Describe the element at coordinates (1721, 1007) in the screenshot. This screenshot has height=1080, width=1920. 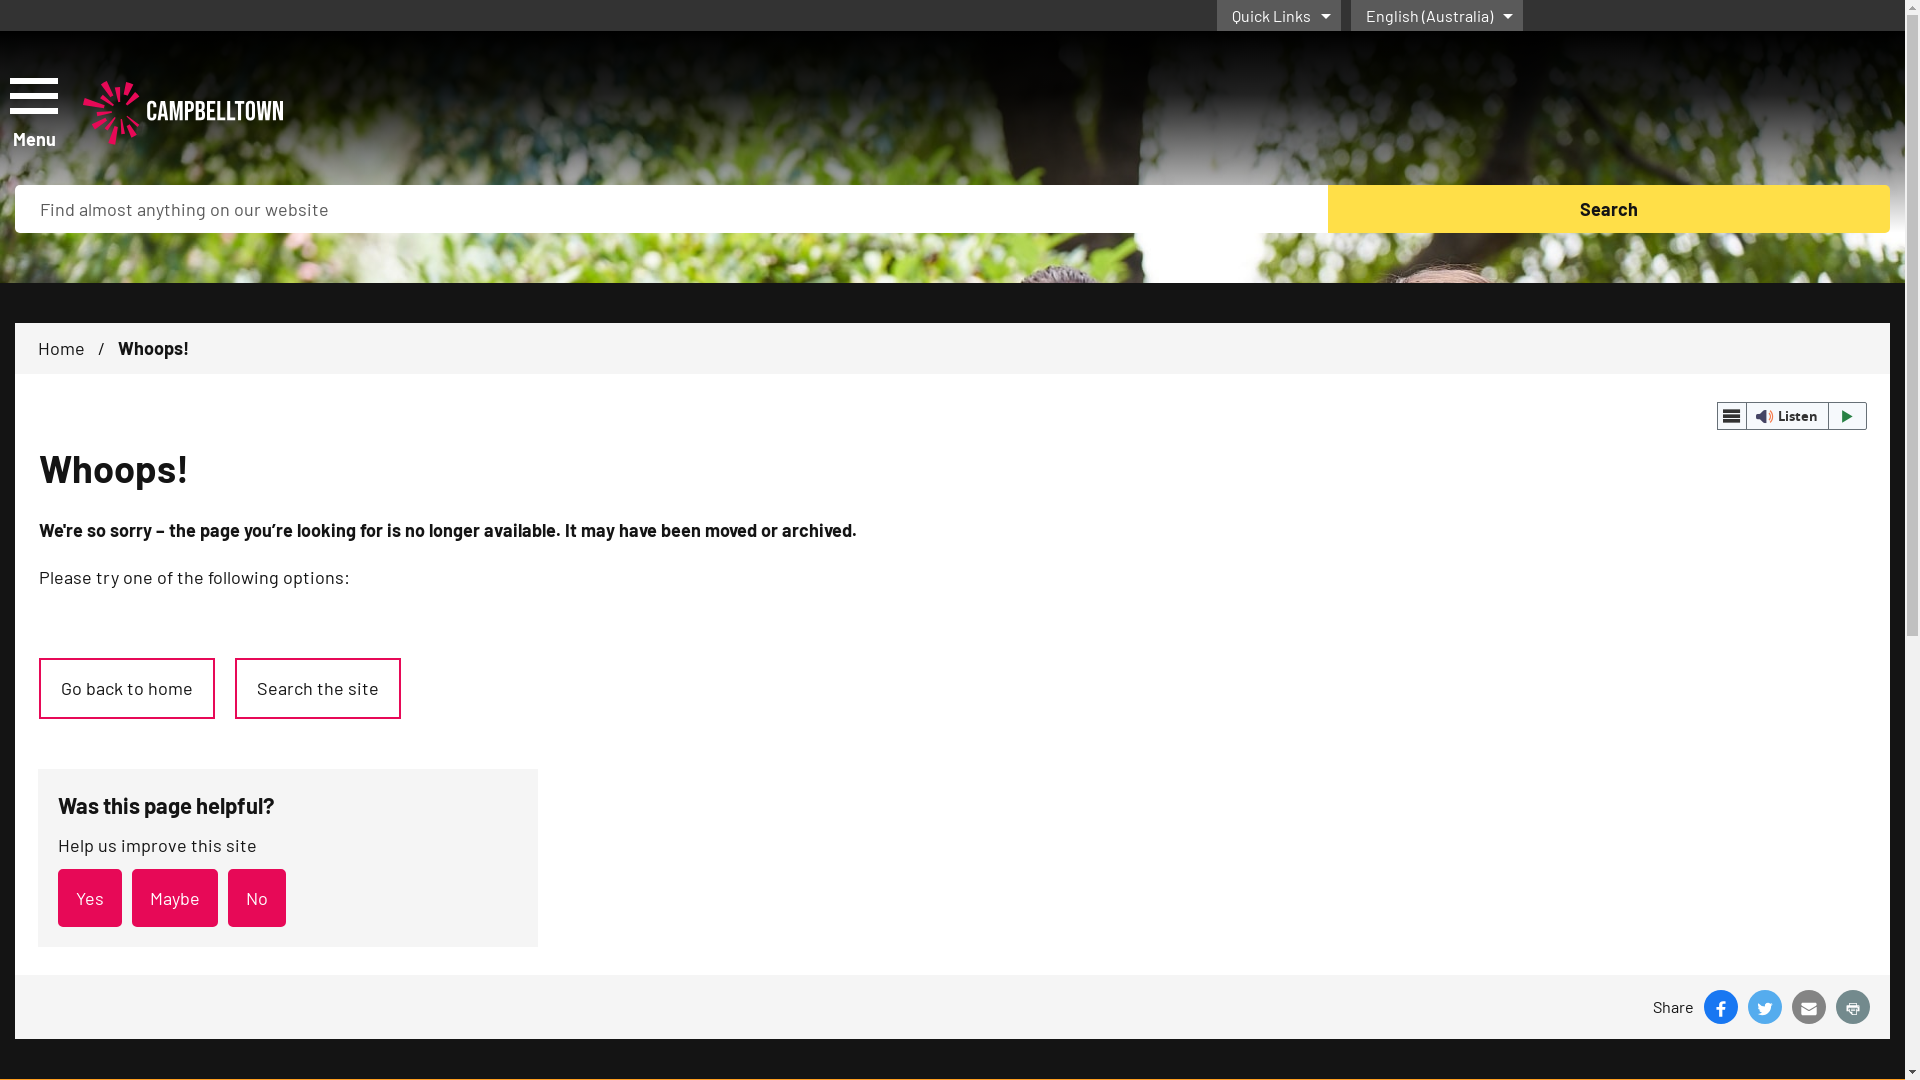
I see `Facebook` at that location.